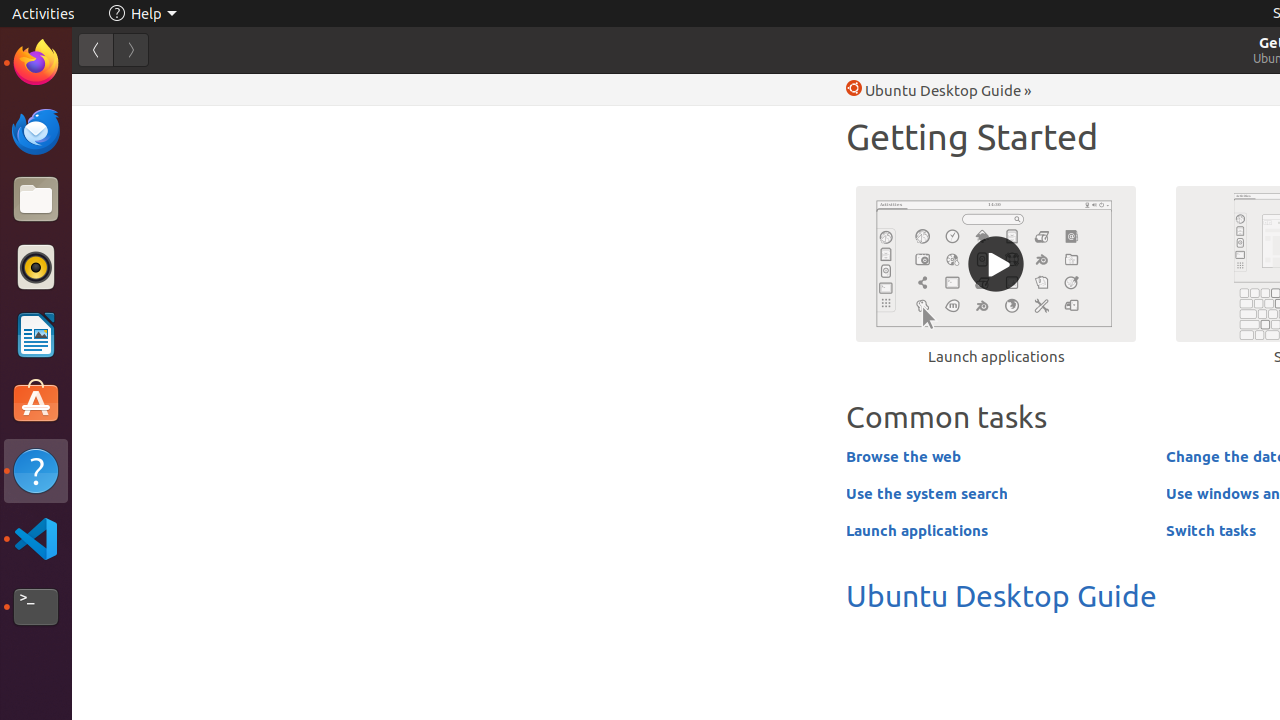 The width and height of the screenshot is (1280, 720). Describe the element at coordinates (927, 493) in the screenshot. I see `Use the system search` at that location.